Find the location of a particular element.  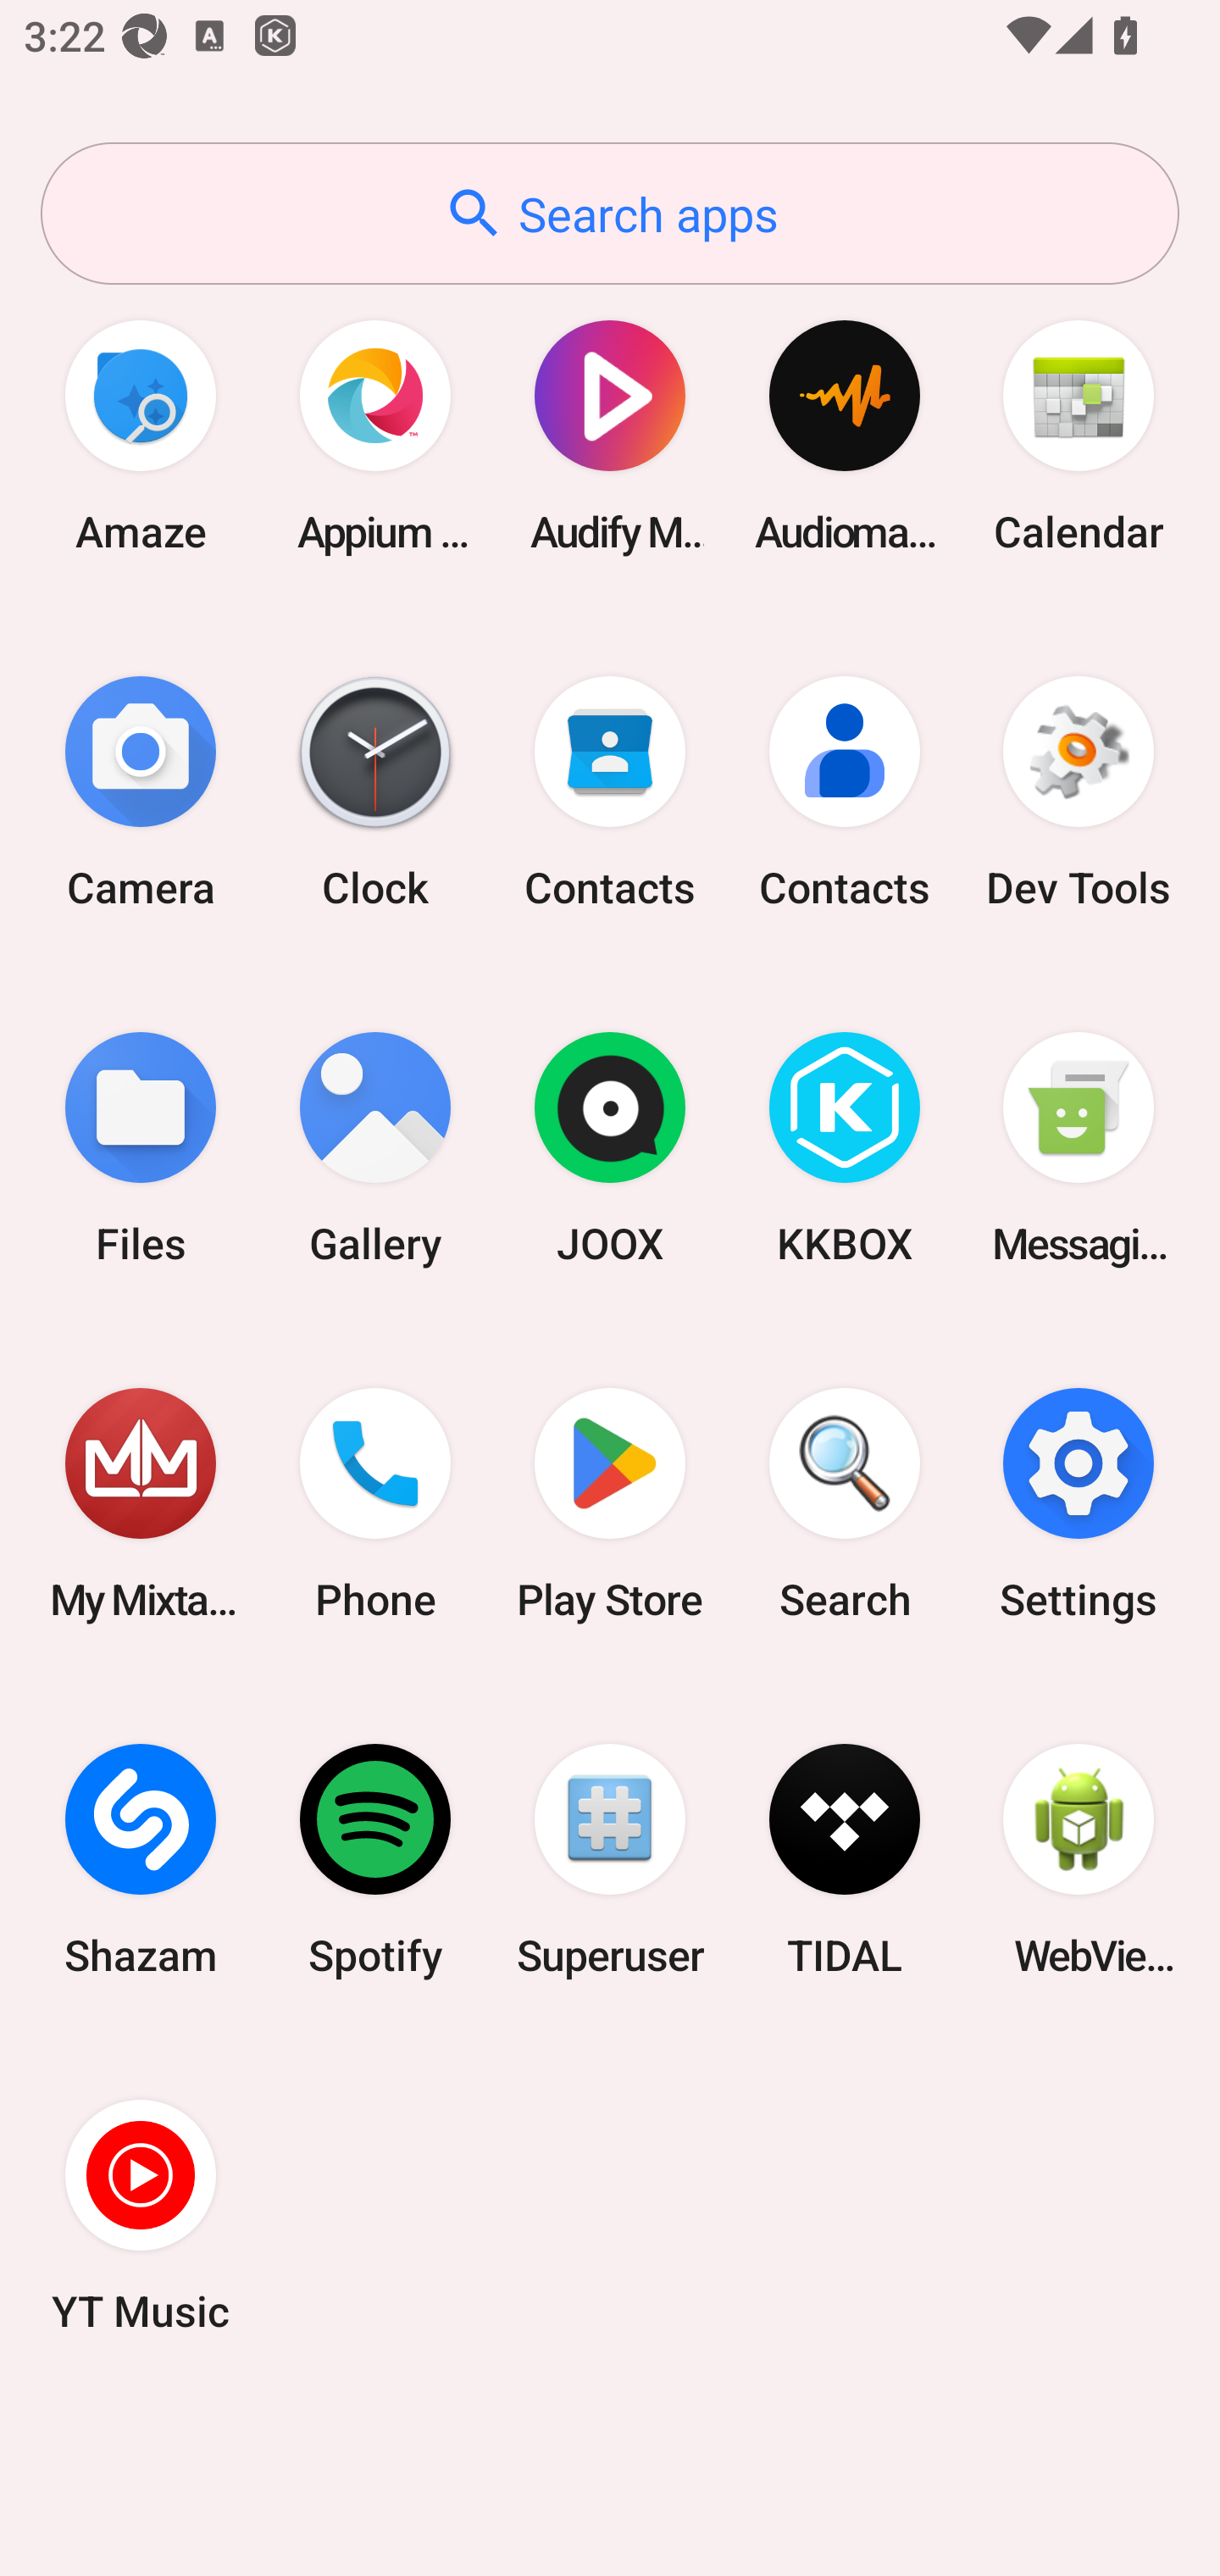

My Mixtapez is located at coordinates (141, 1504).